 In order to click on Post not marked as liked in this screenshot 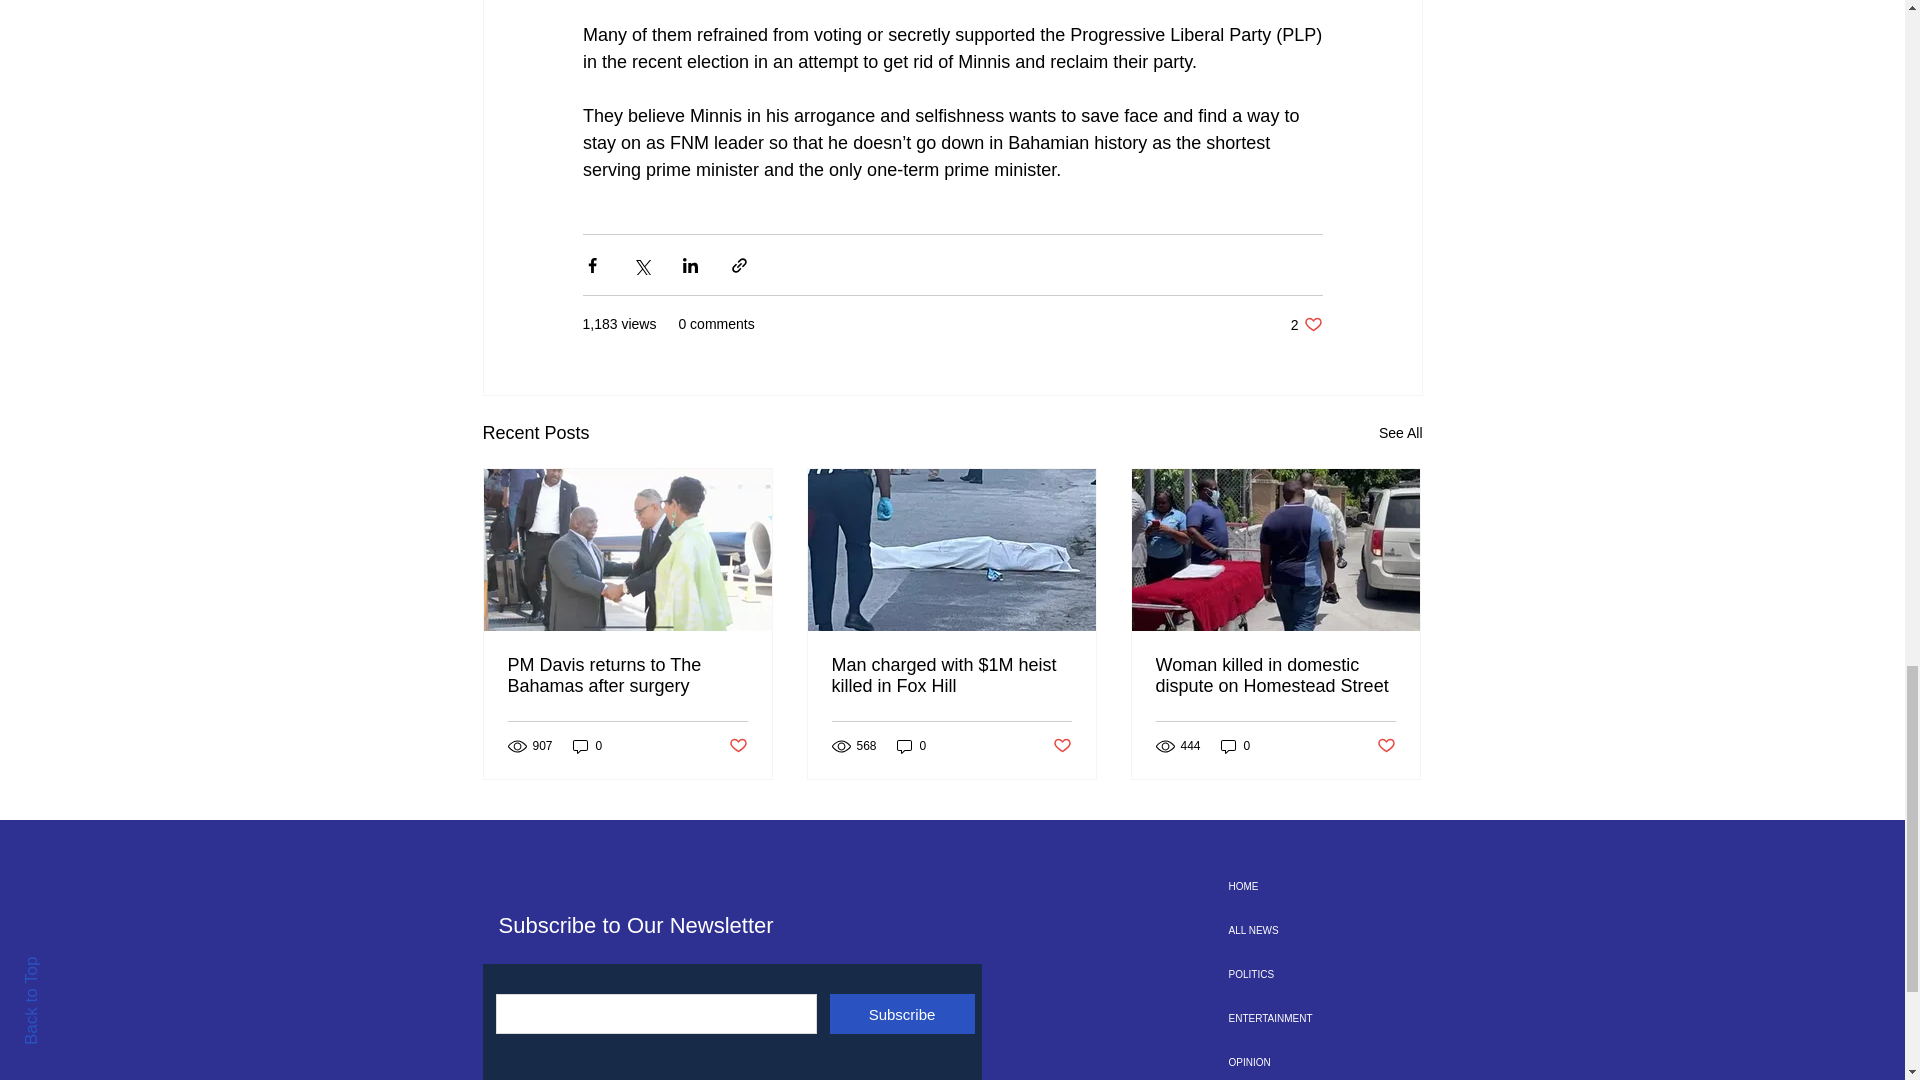, I will do `click(1386, 746)`.